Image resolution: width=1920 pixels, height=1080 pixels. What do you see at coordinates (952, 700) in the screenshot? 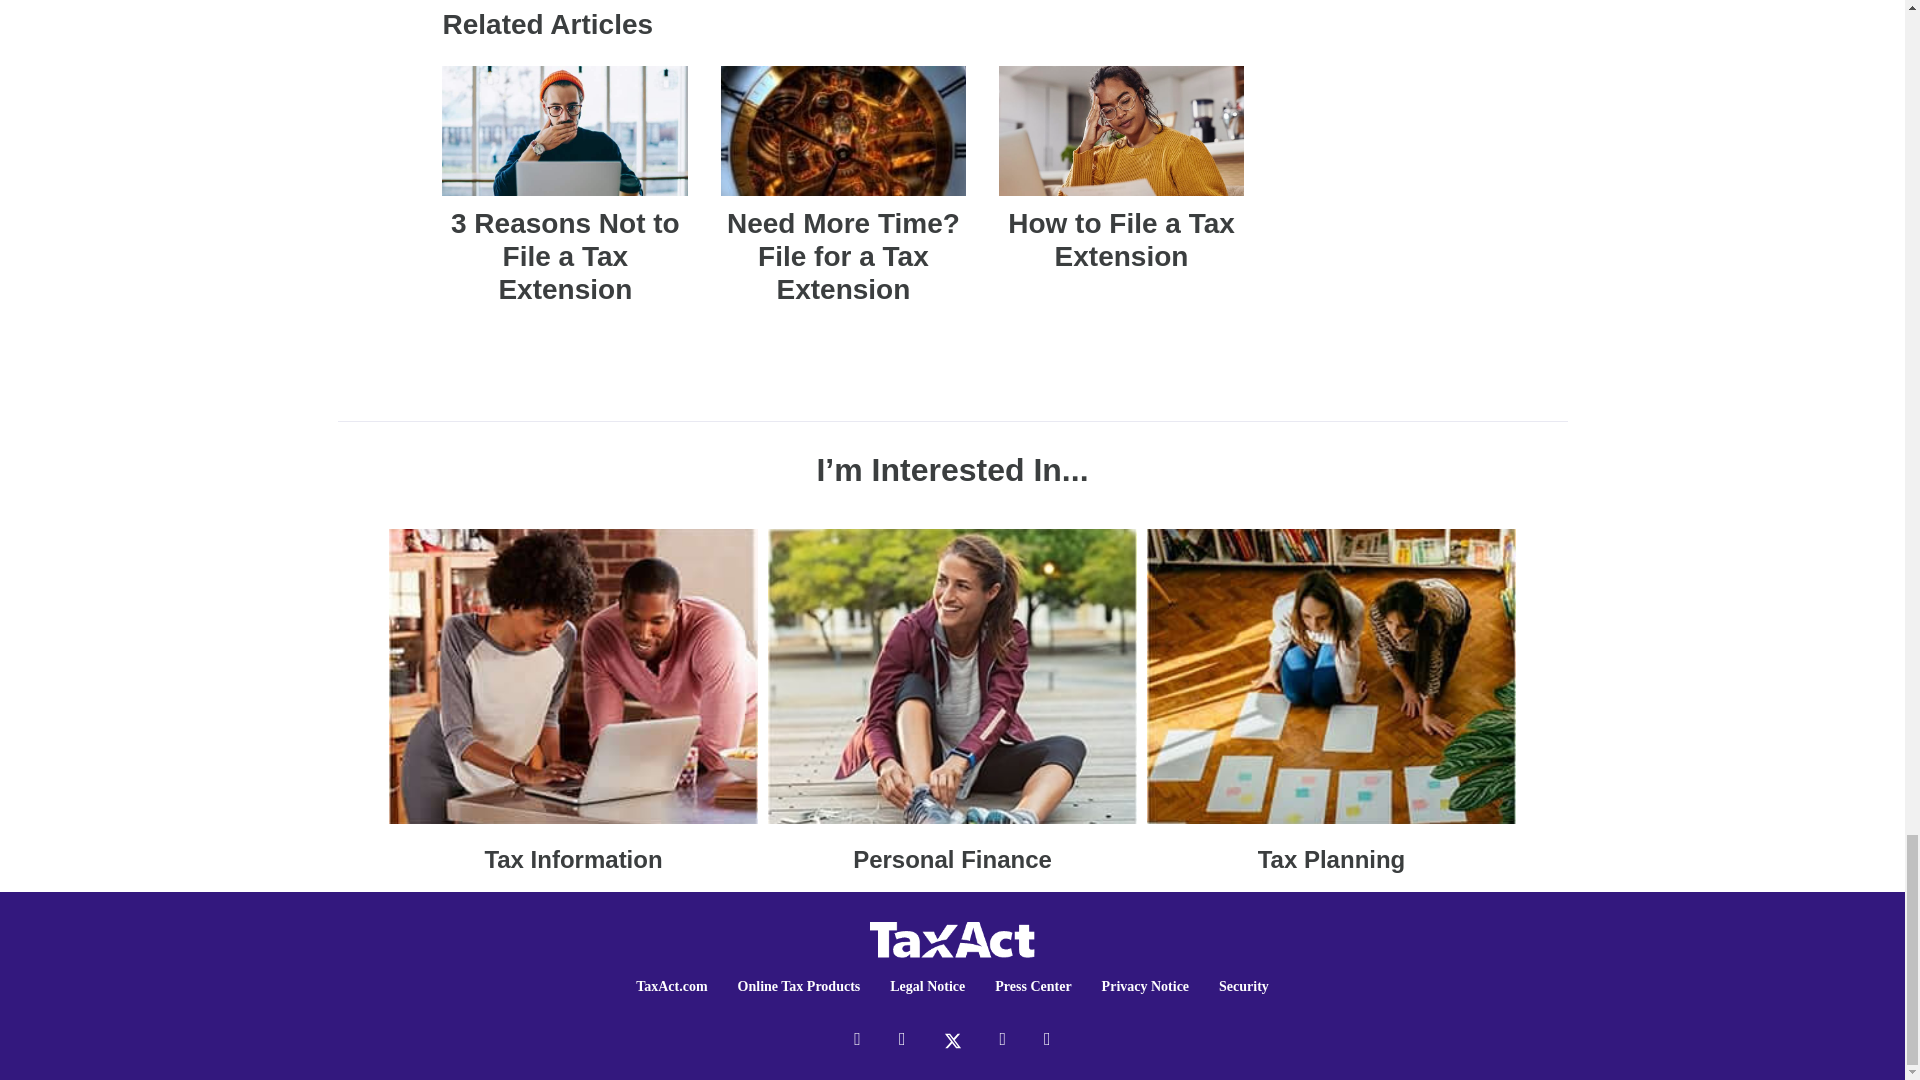
I see `Personal Finance` at bounding box center [952, 700].